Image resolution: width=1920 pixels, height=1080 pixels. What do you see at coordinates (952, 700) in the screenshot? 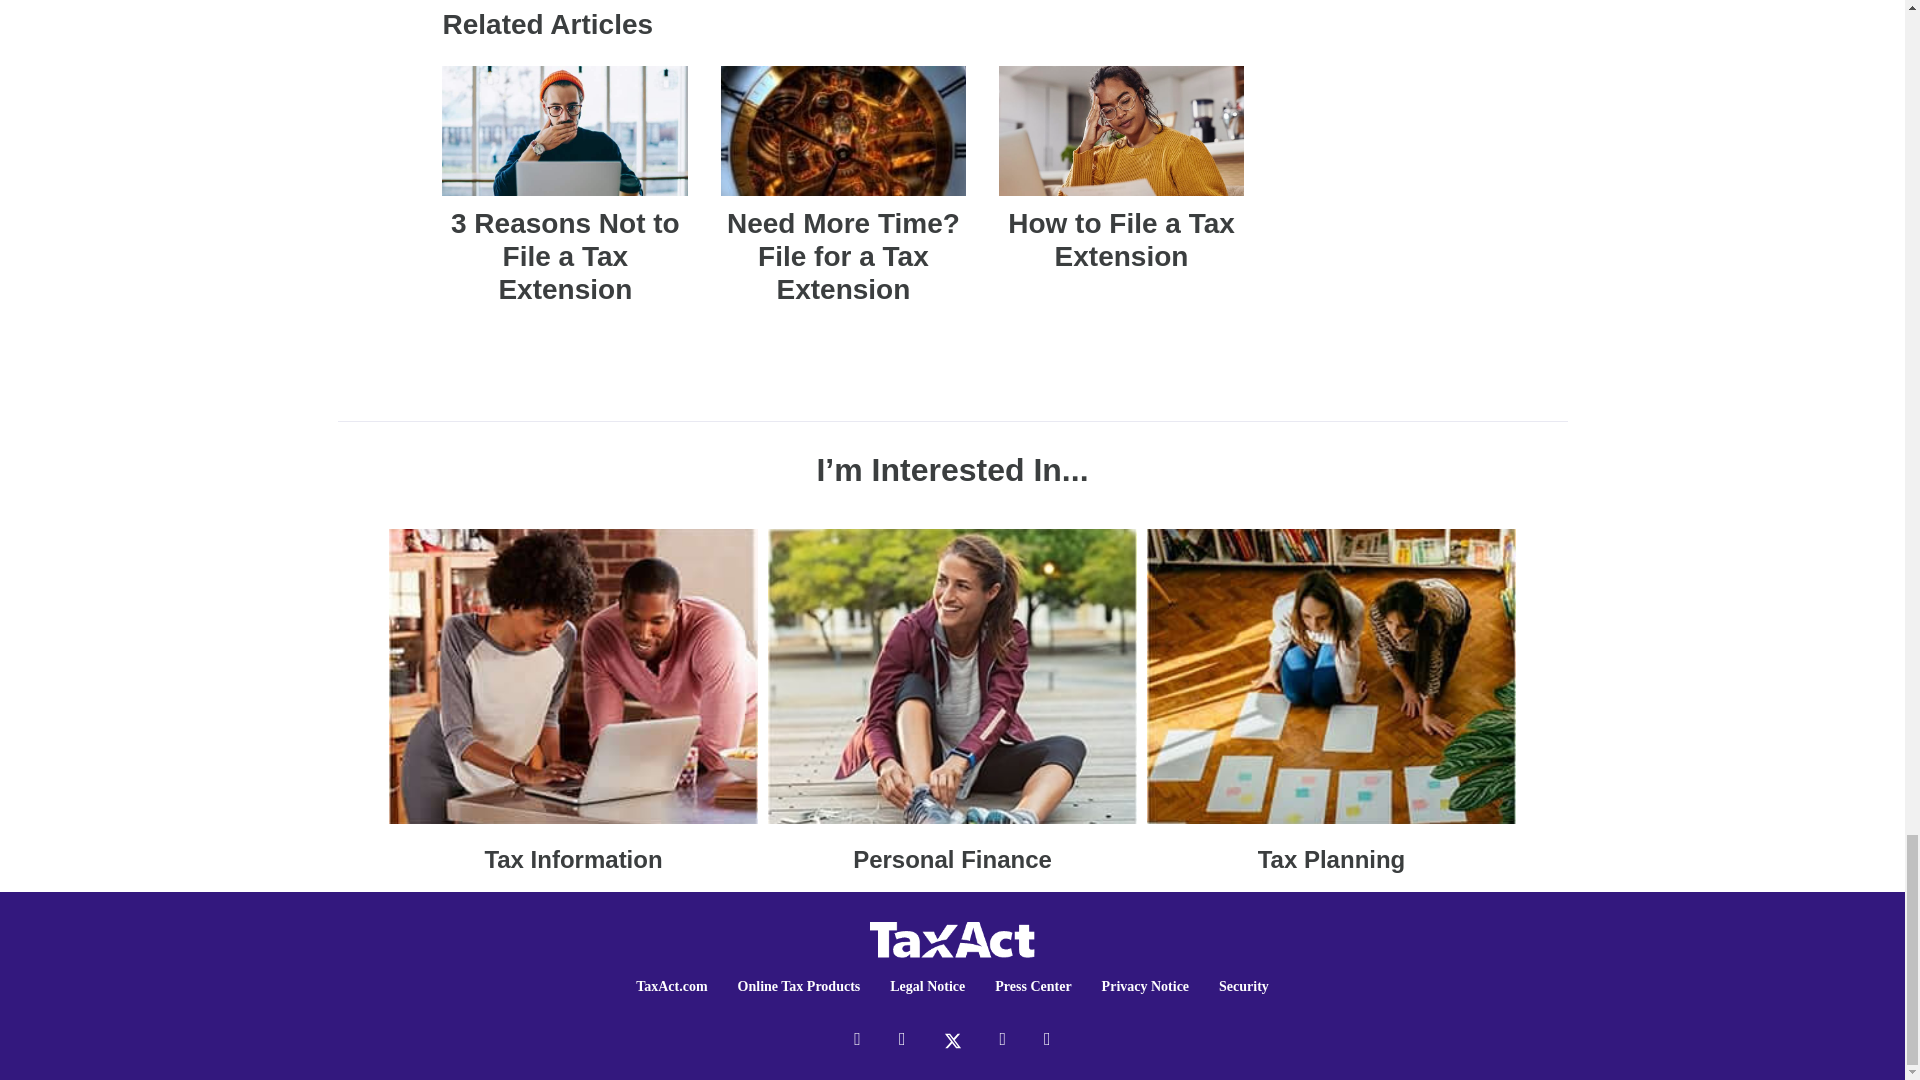
I see `Personal Finance` at bounding box center [952, 700].